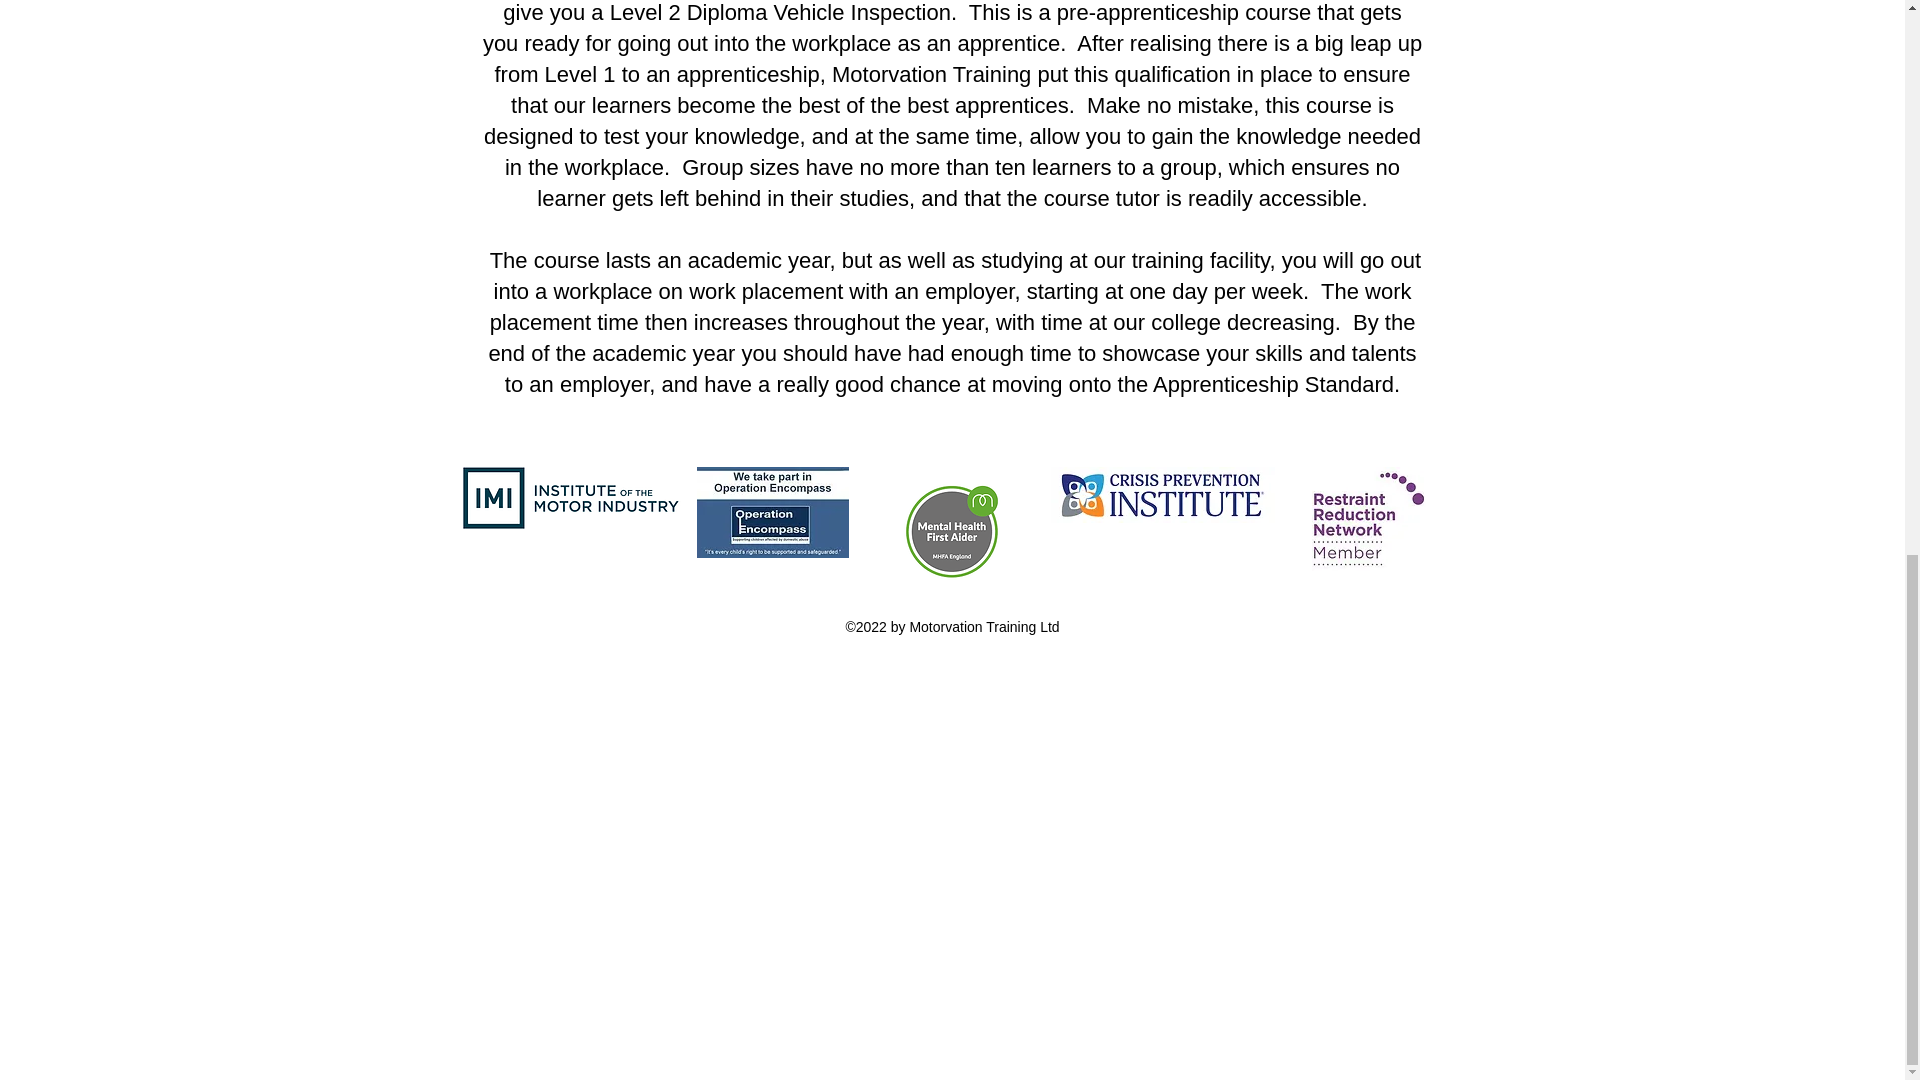 The image size is (1920, 1080). What do you see at coordinates (772, 512) in the screenshot?
I see `Operation Encompass.jpg` at bounding box center [772, 512].